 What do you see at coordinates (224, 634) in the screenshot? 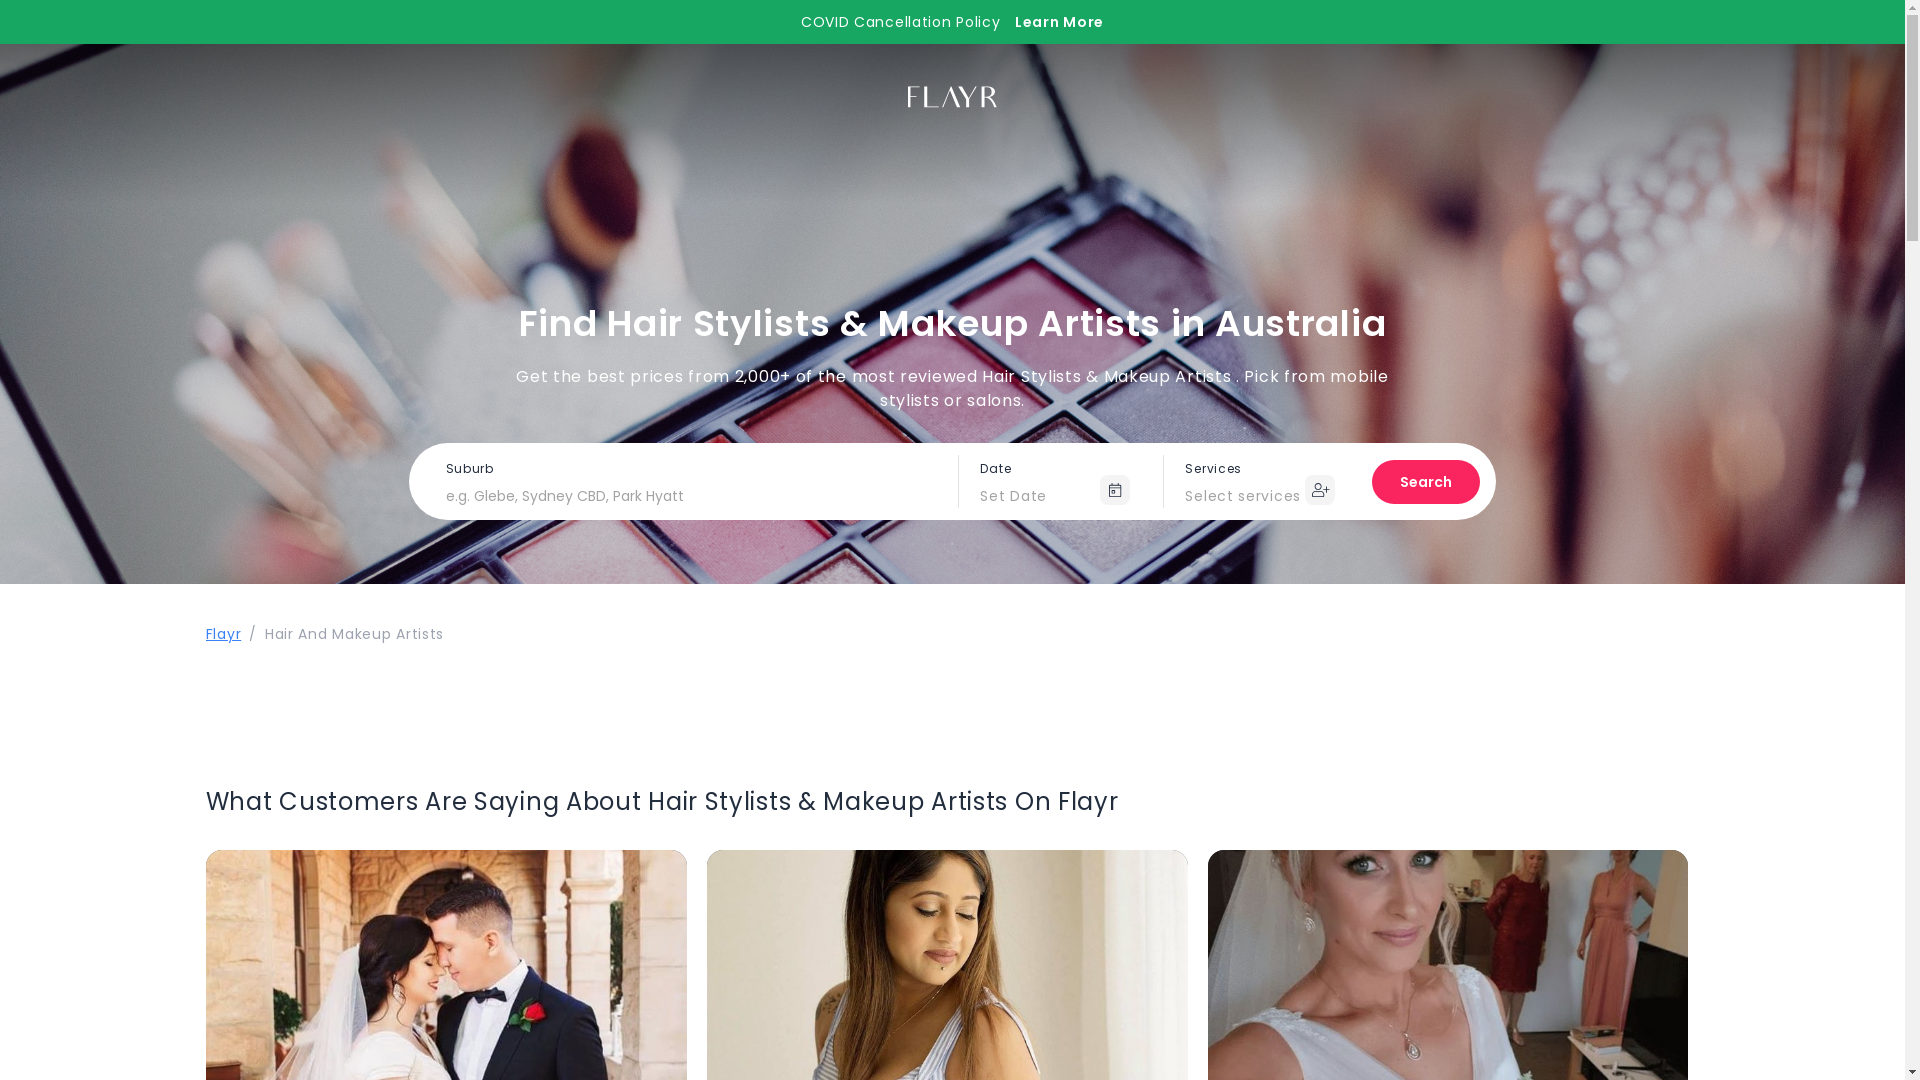
I see `Flayr` at bounding box center [224, 634].